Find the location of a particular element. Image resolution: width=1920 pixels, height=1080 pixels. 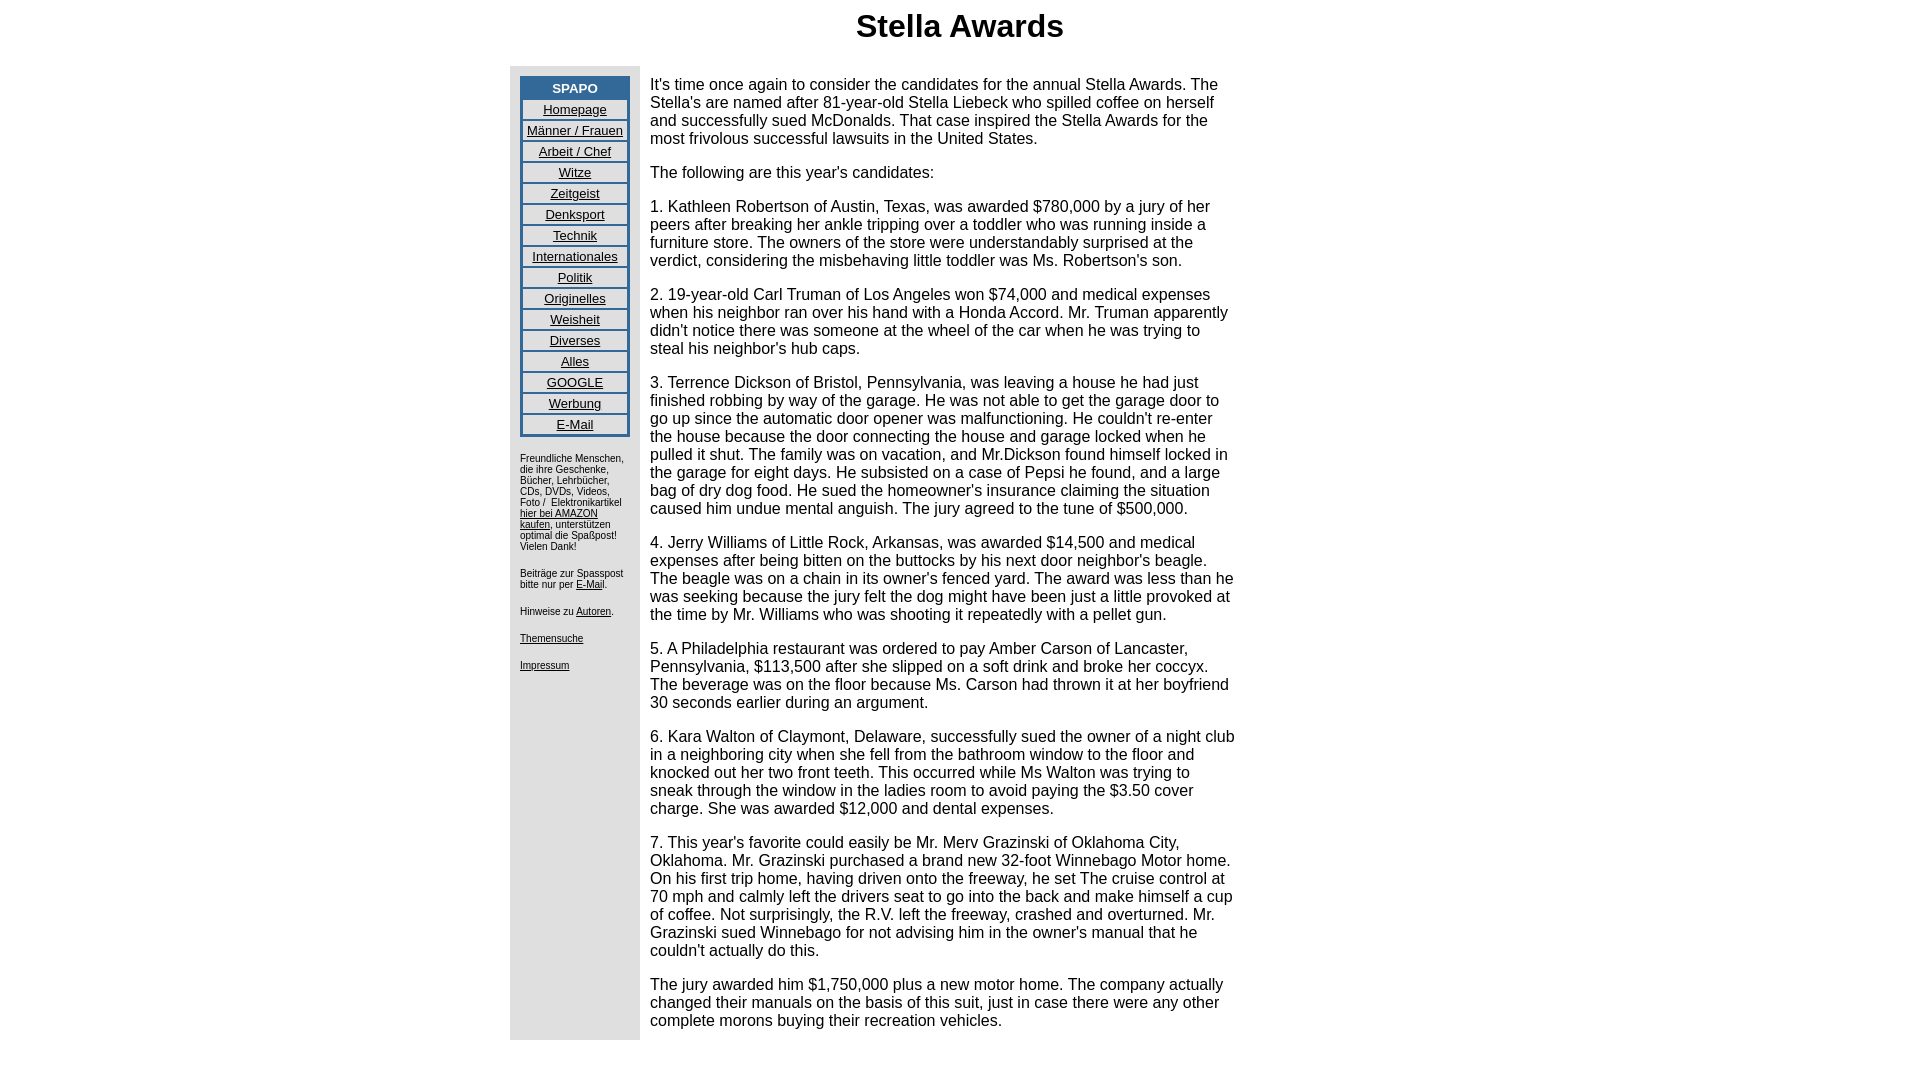

GOOGLE is located at coordinates (574, 380).